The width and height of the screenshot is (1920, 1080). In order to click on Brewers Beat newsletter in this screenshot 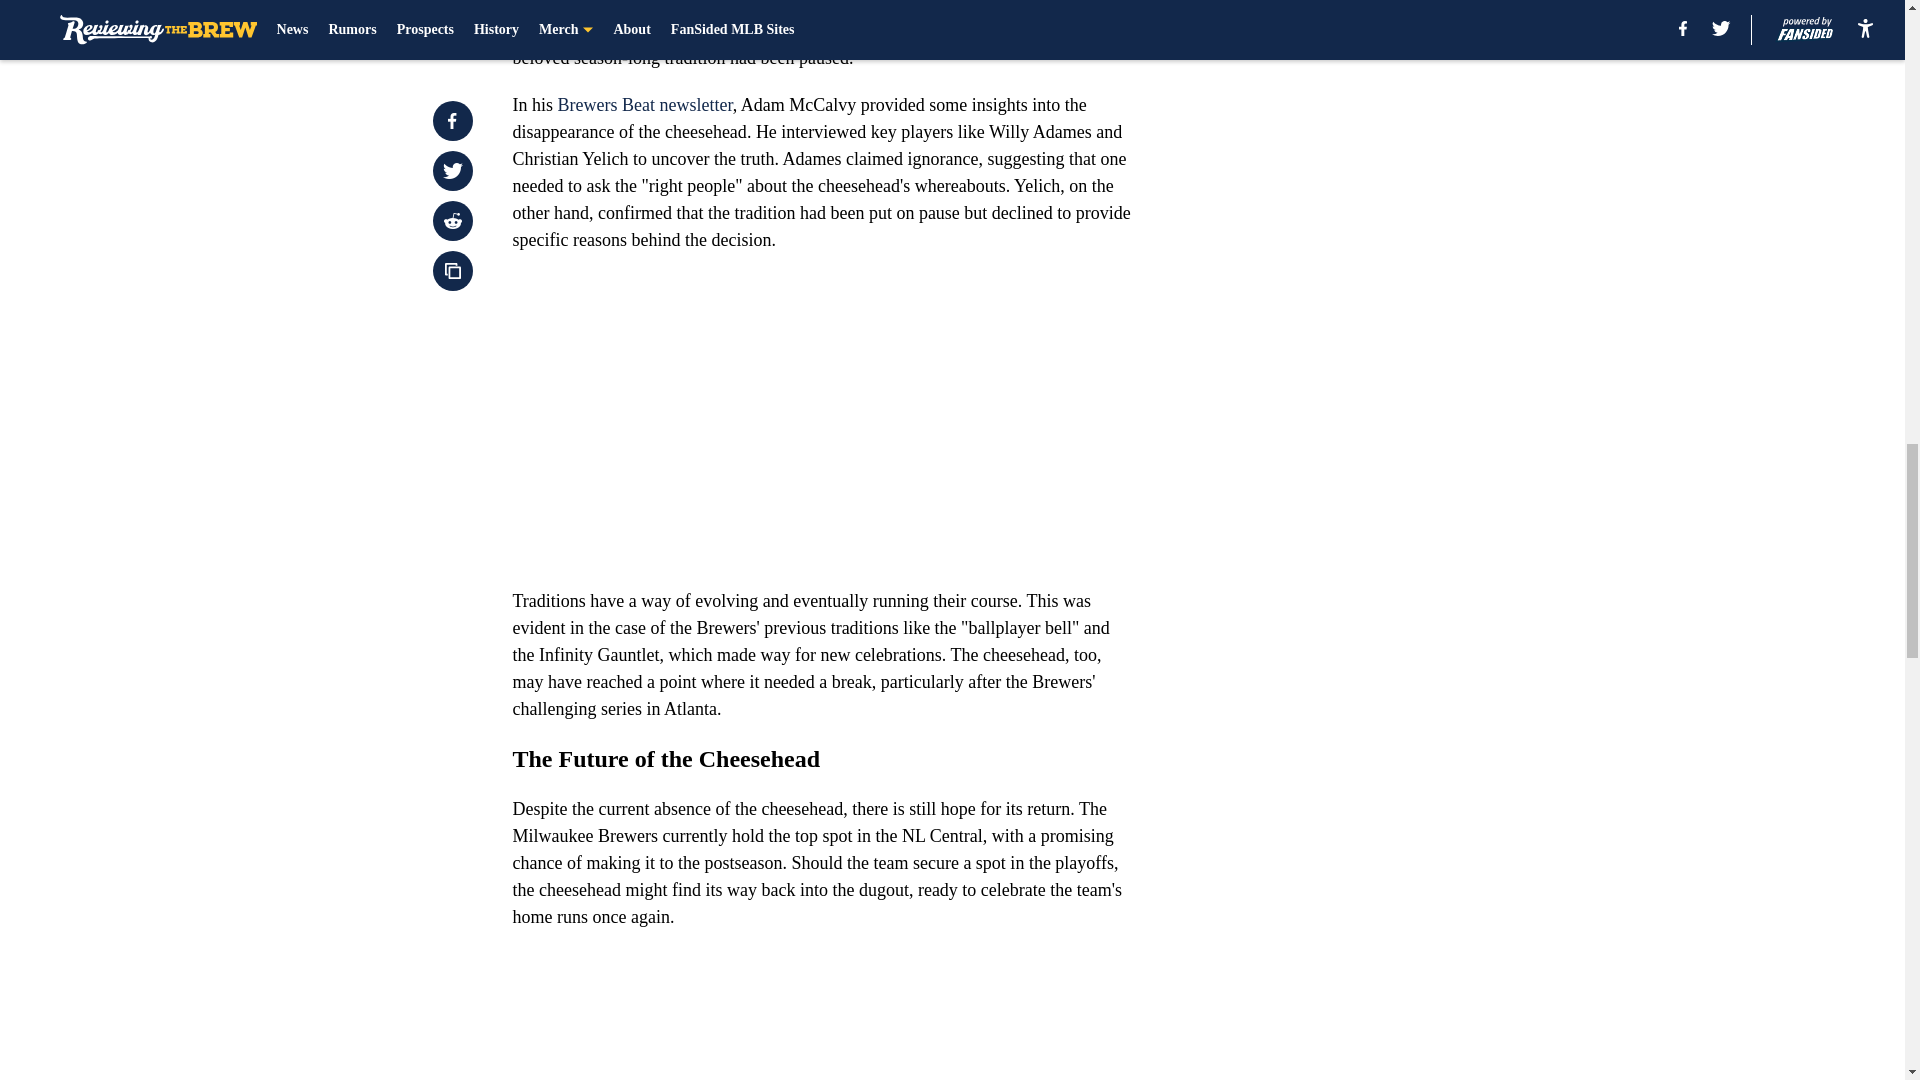, I will do `click(646, 104)`.